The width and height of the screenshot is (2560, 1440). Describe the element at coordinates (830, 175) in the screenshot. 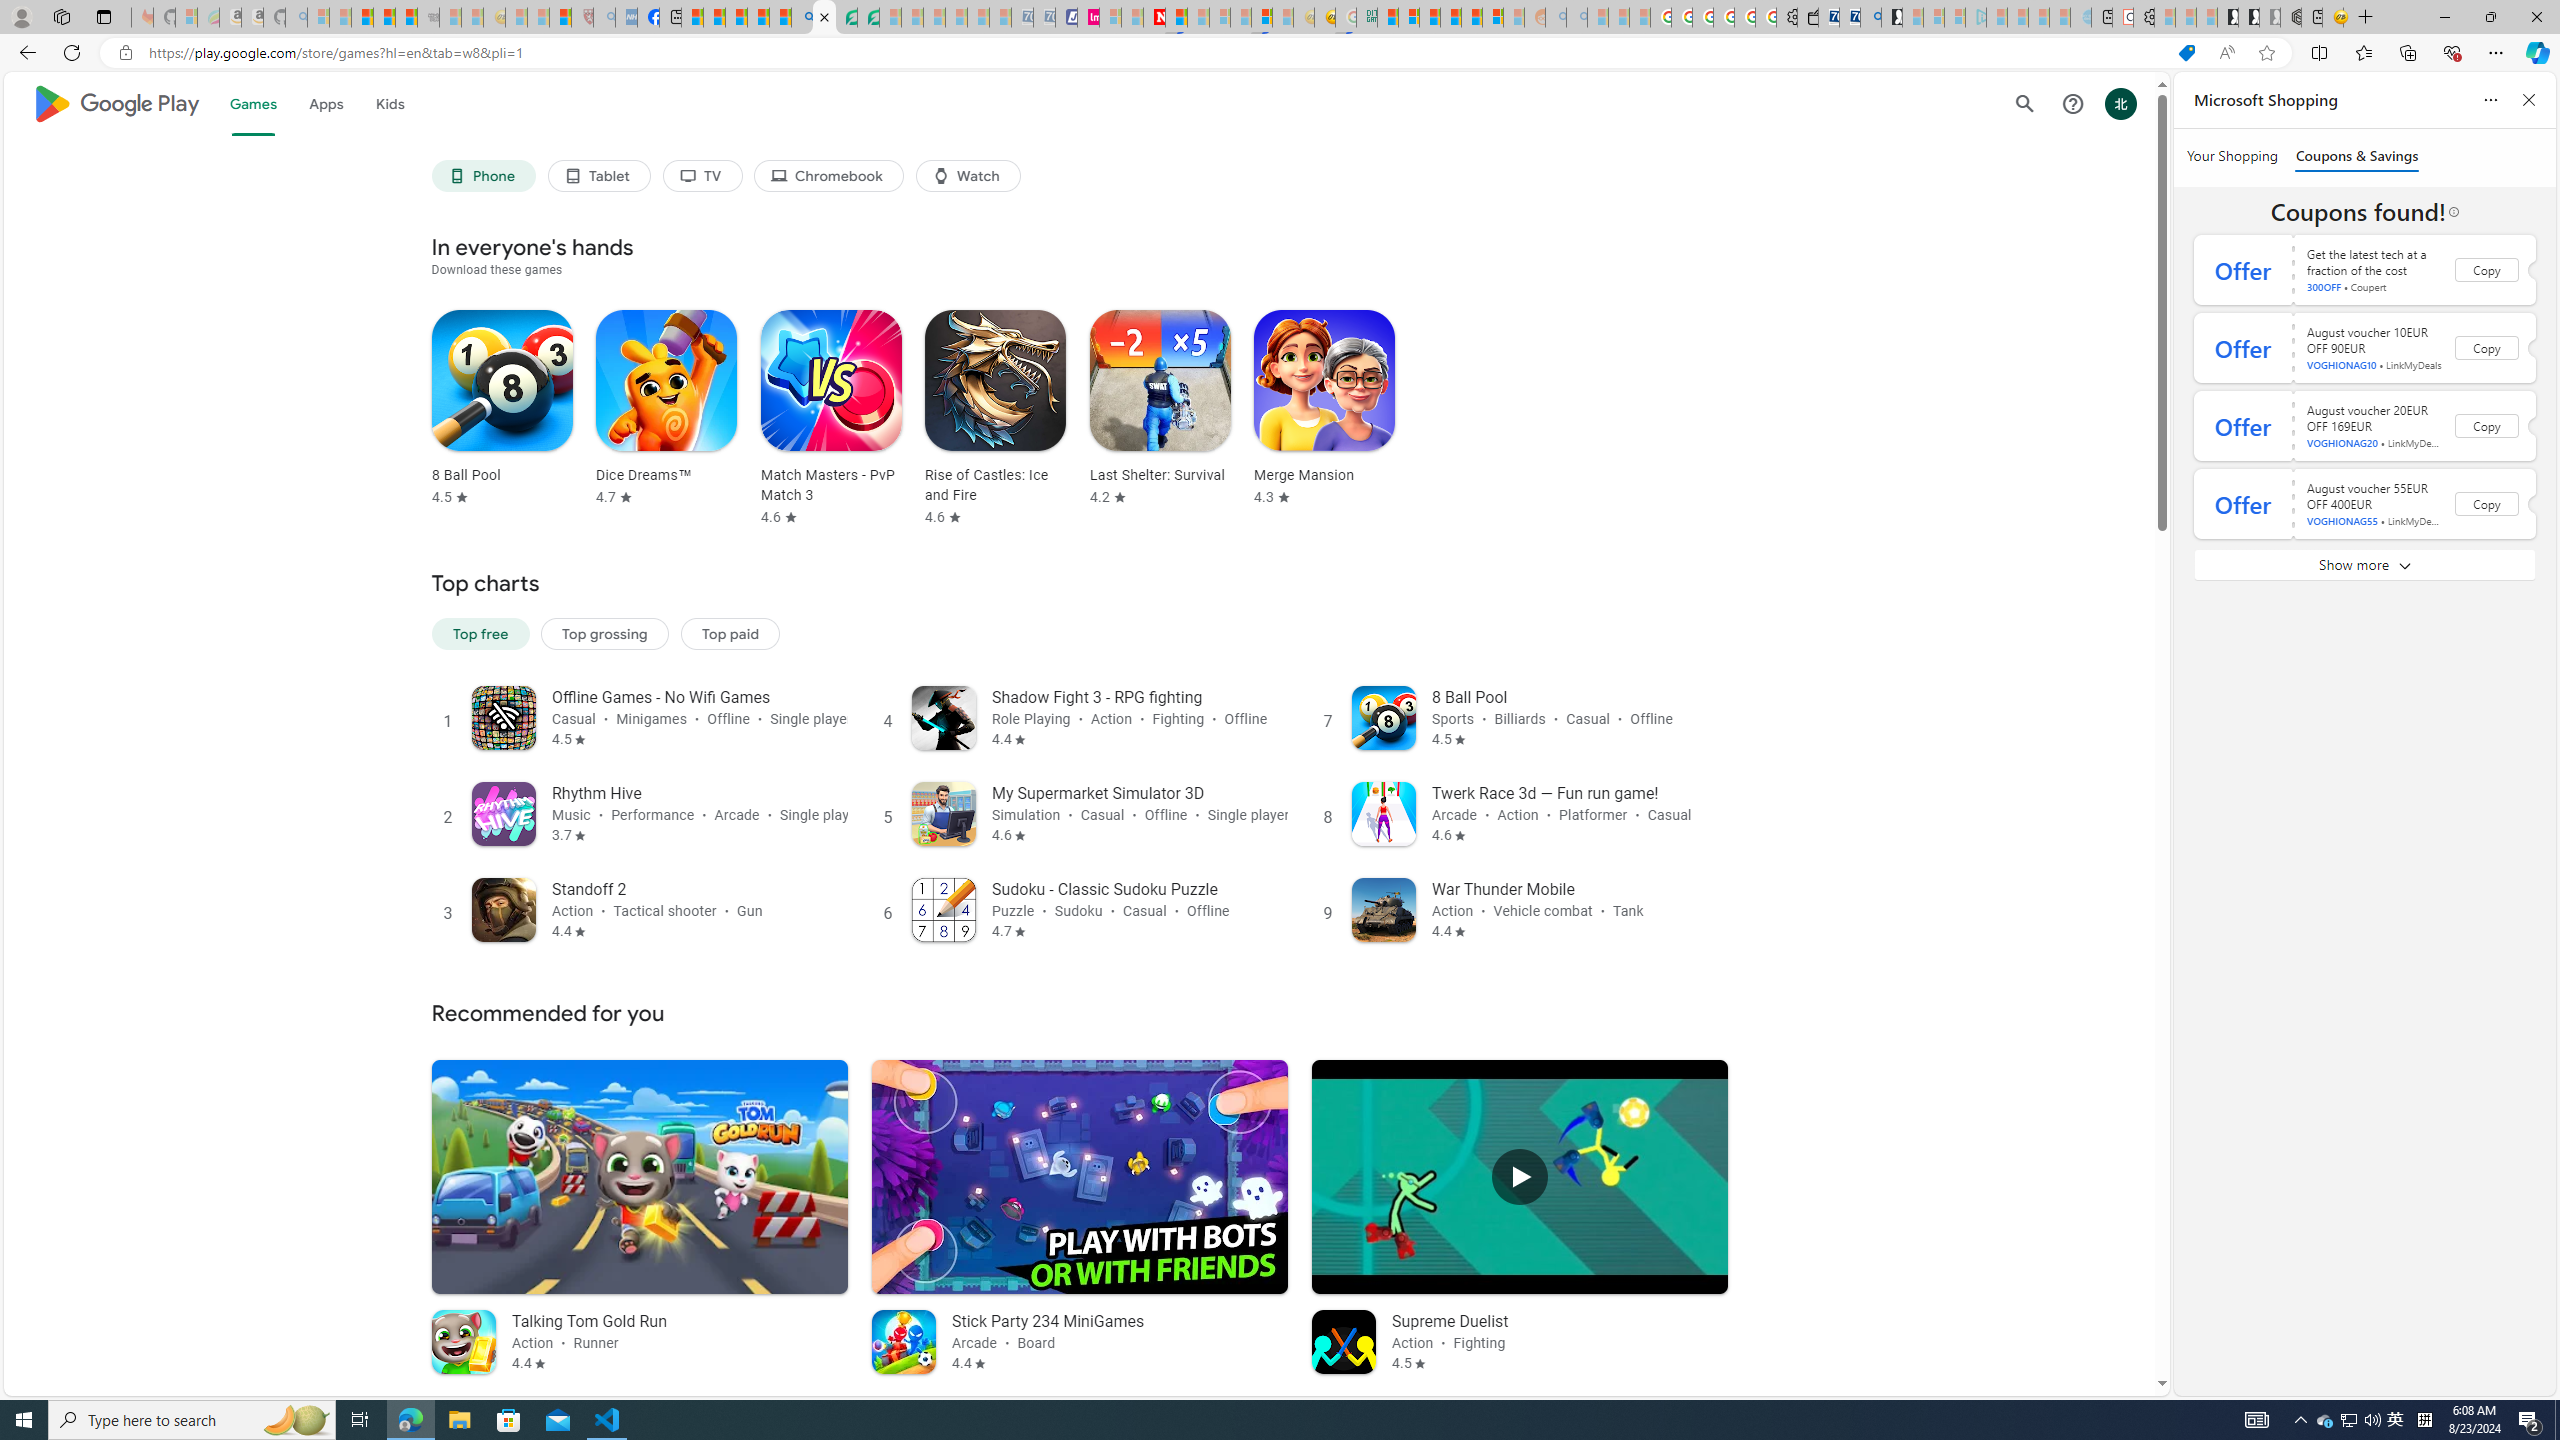

I see `Chromebook` at that location.